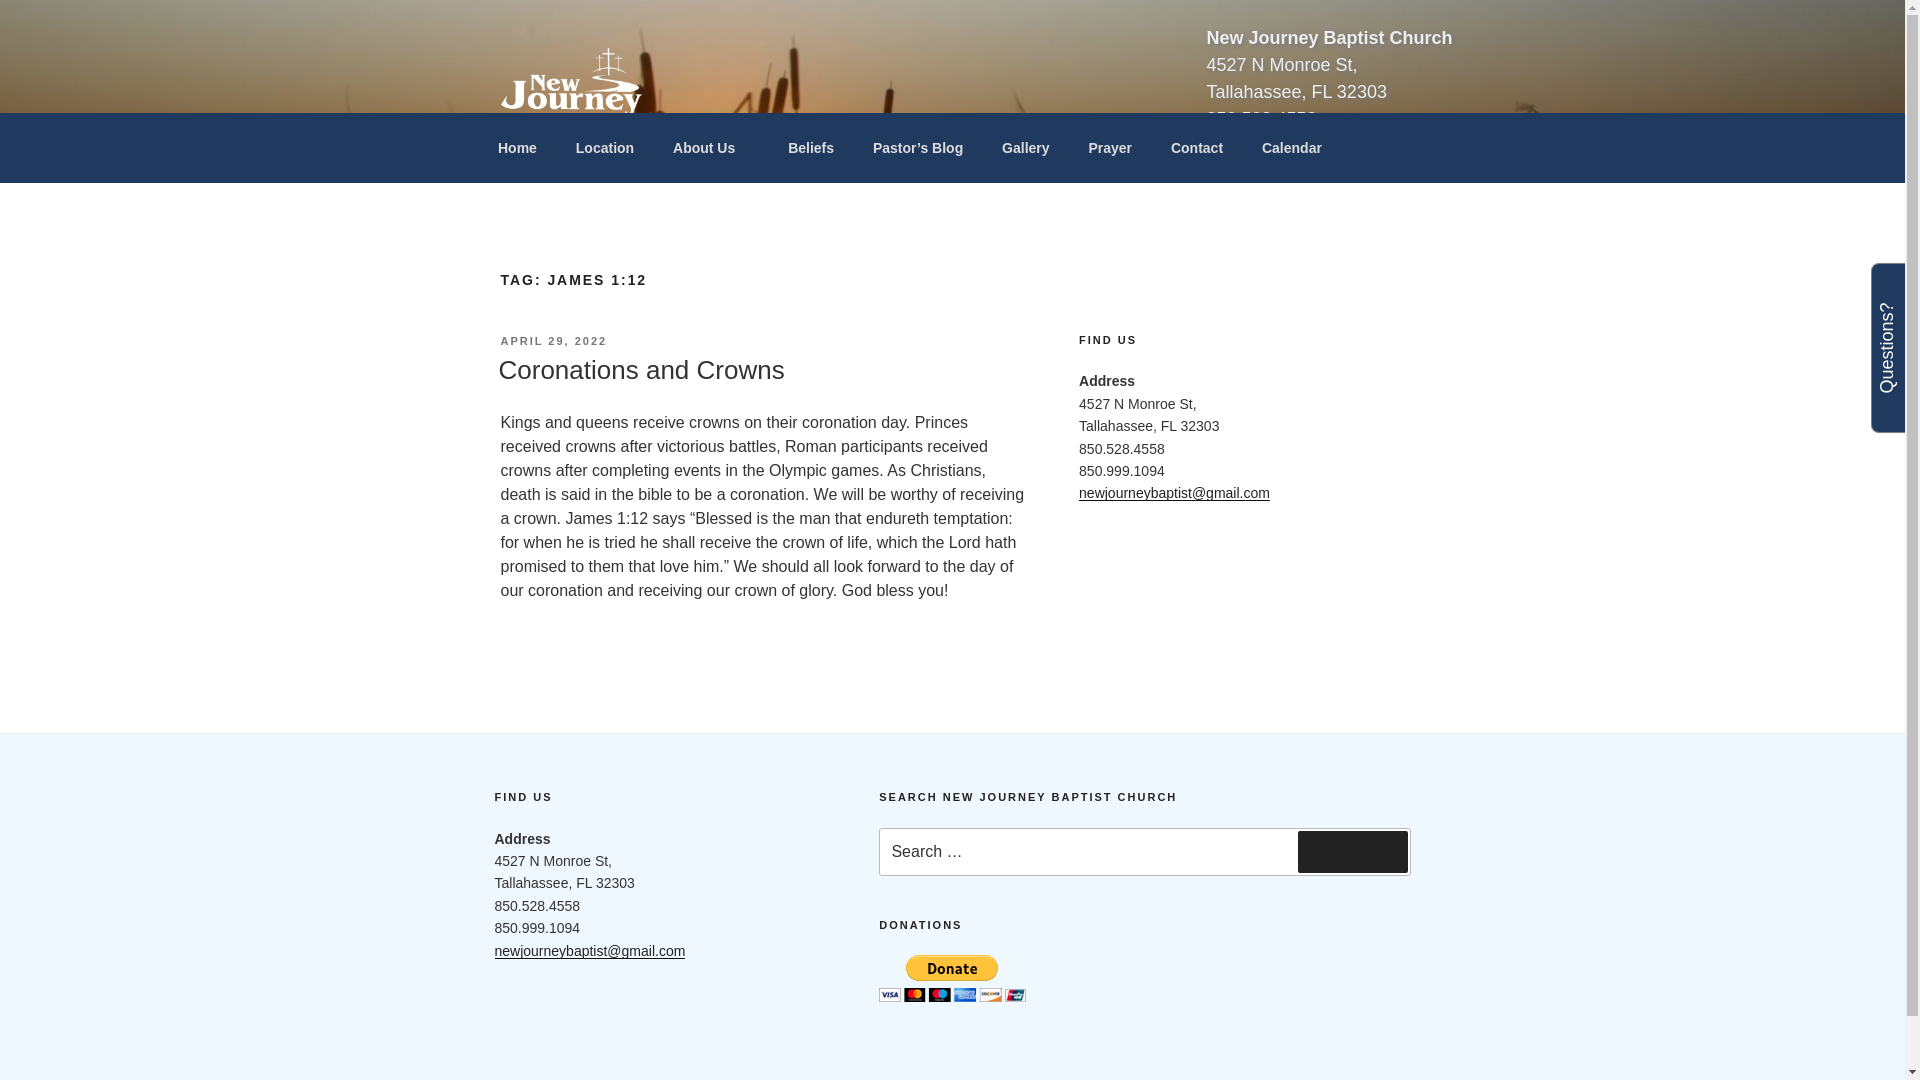 Image resolution: width=1920 pixels, height=1080 pixels. I want to click on Coronations and Crowns, so click(640, 370).